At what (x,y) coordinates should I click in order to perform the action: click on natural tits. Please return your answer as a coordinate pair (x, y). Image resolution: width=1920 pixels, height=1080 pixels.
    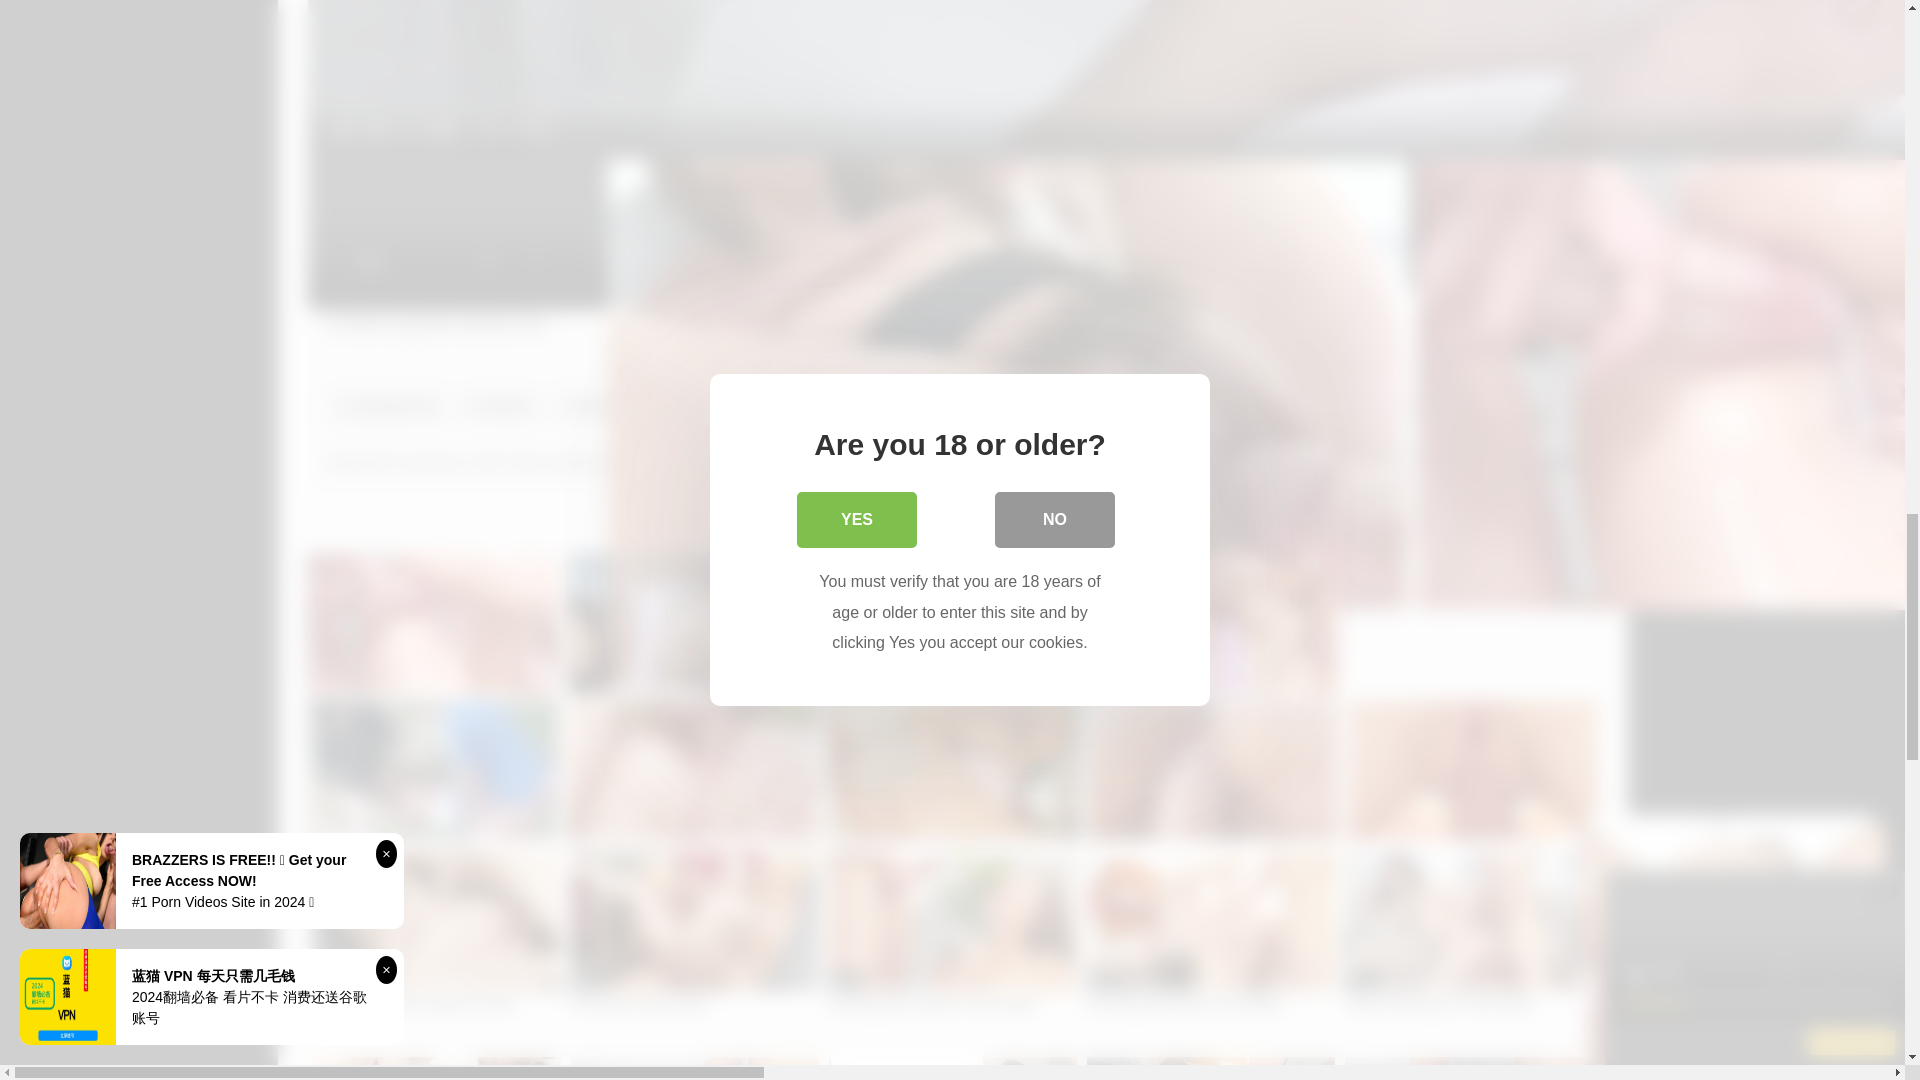
    Looking at the image, I should click on (1564, 406).